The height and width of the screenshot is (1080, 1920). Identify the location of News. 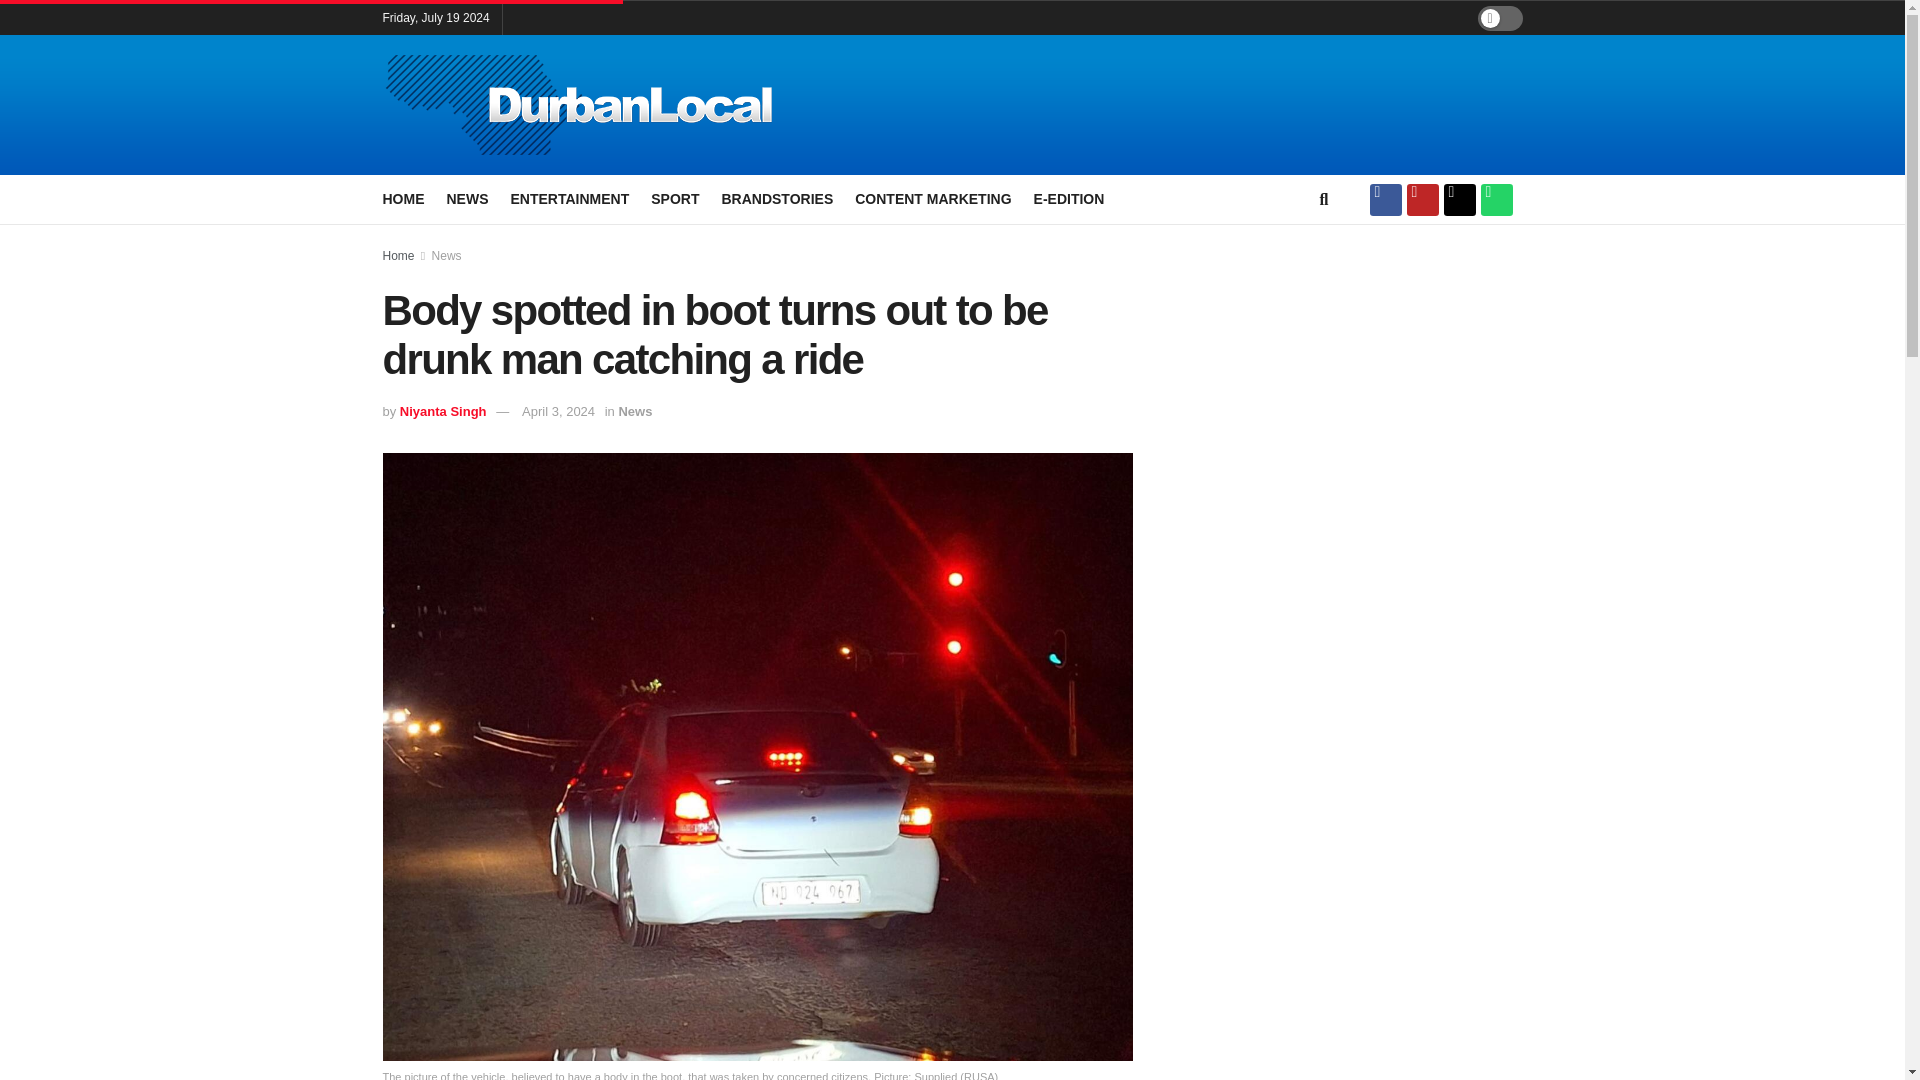
(635, 411).